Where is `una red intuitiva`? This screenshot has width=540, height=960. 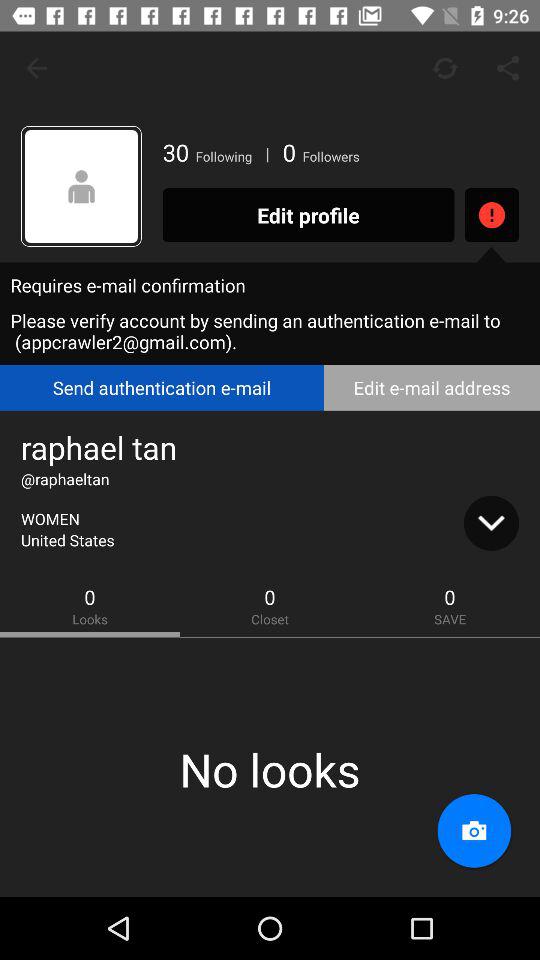 una red intuitiva is located at coordinates (82, 186).